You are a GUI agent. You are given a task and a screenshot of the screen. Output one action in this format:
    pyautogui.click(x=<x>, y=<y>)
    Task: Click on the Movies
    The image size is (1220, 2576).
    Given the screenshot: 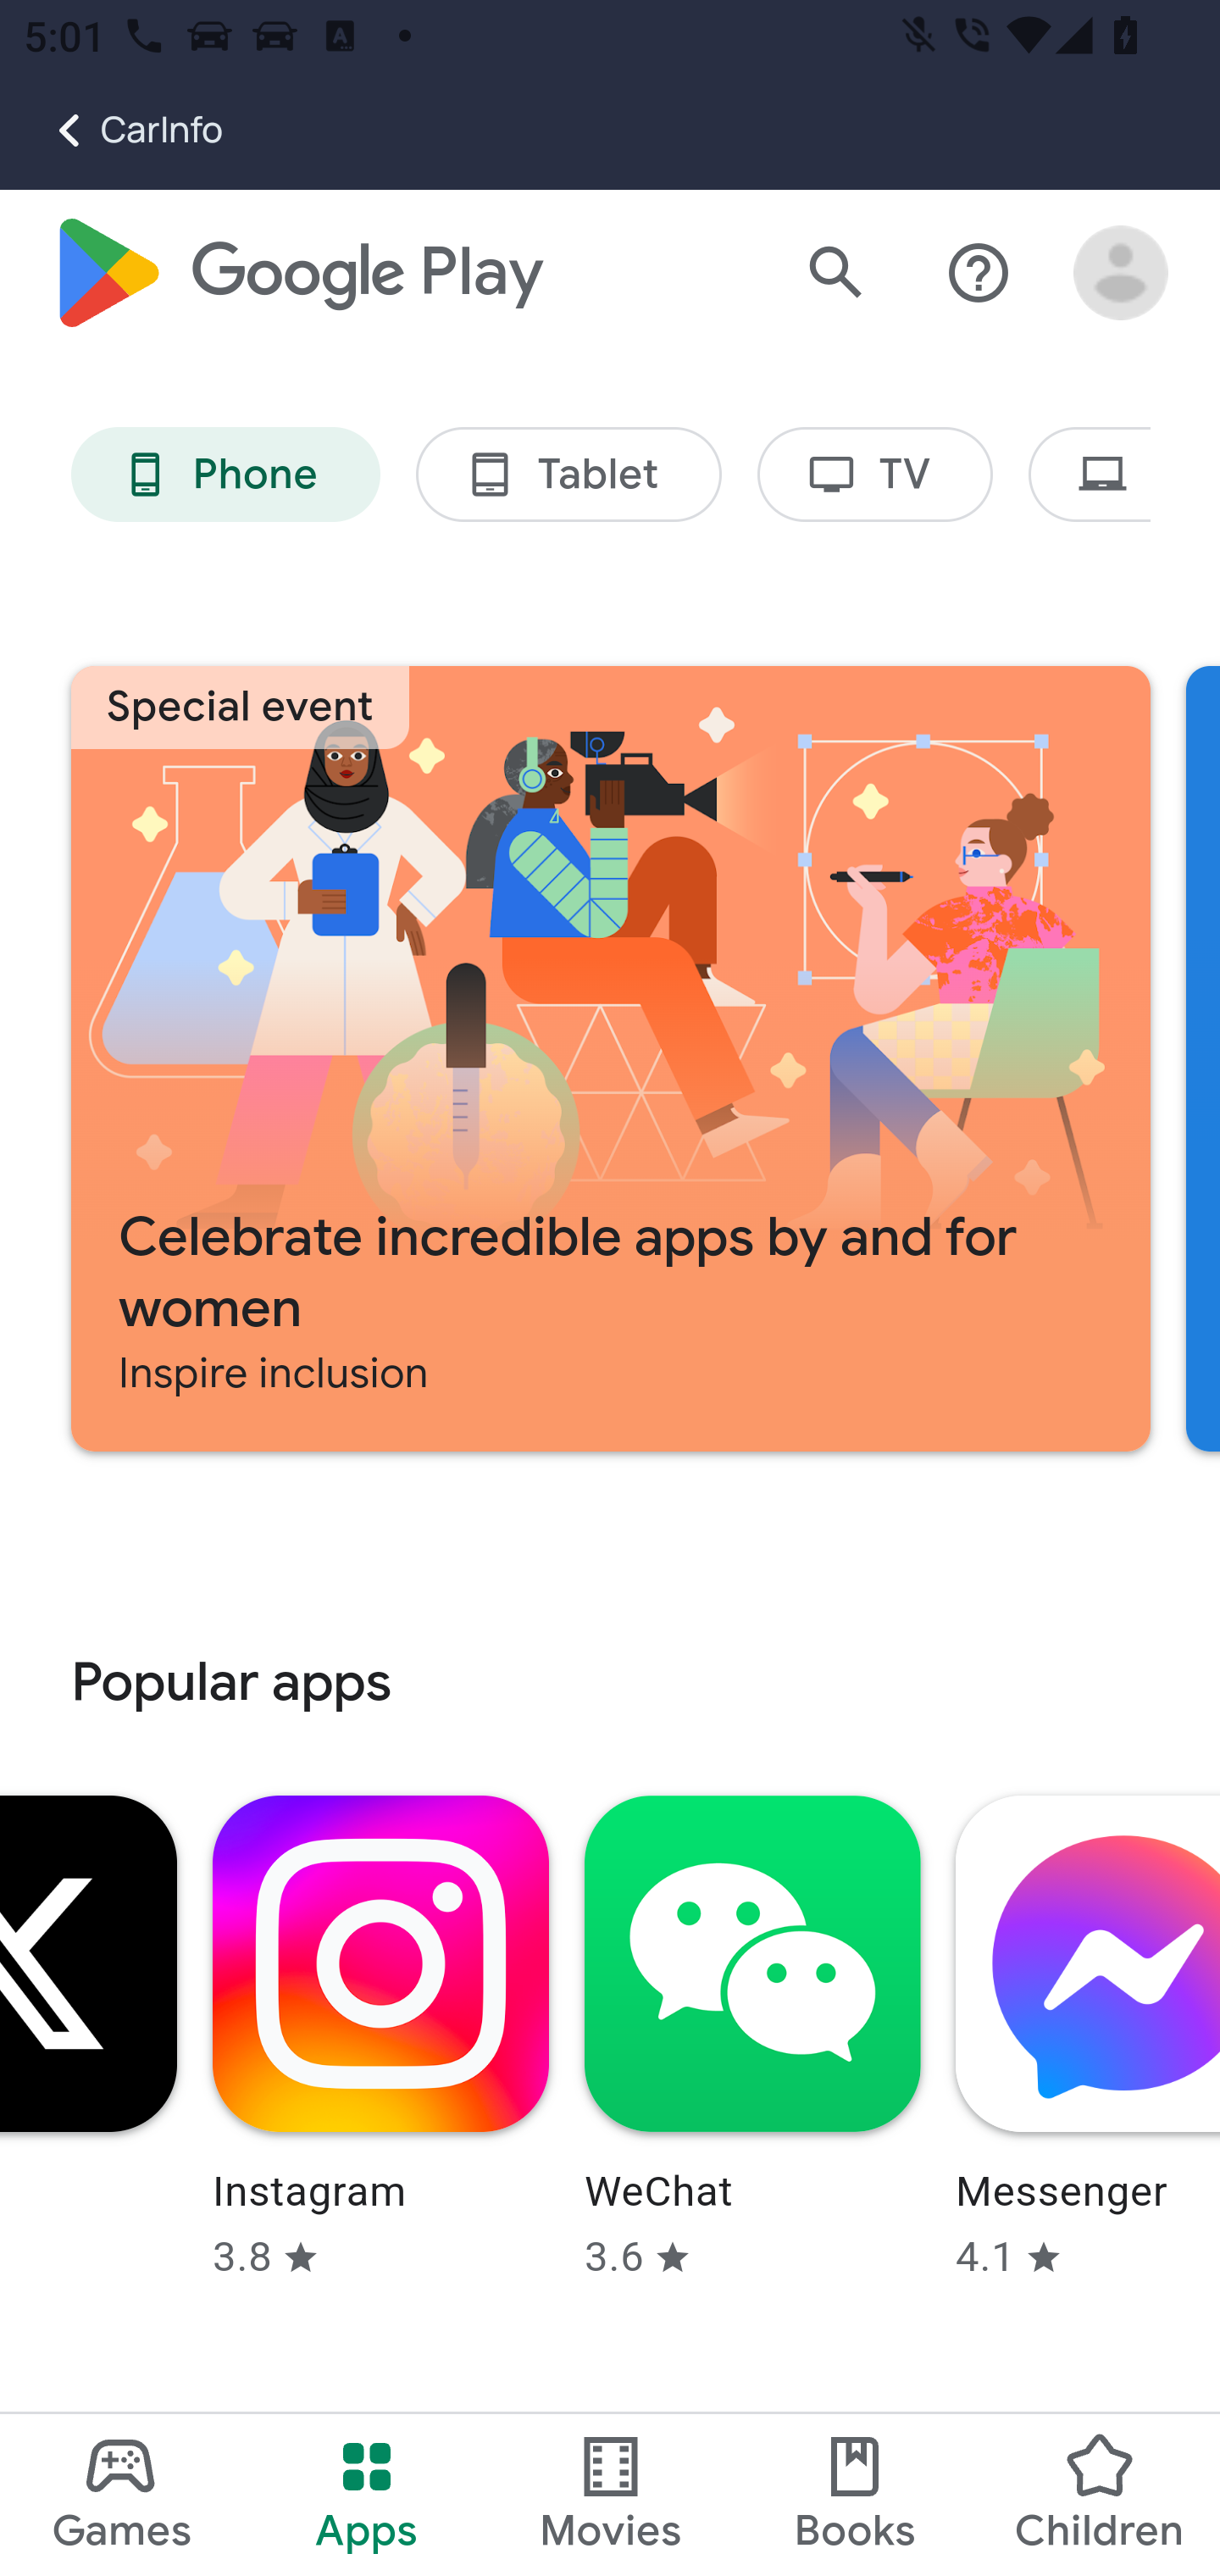 What is the action you would take?
    pyautogui.click(x=611, y=2495)
    